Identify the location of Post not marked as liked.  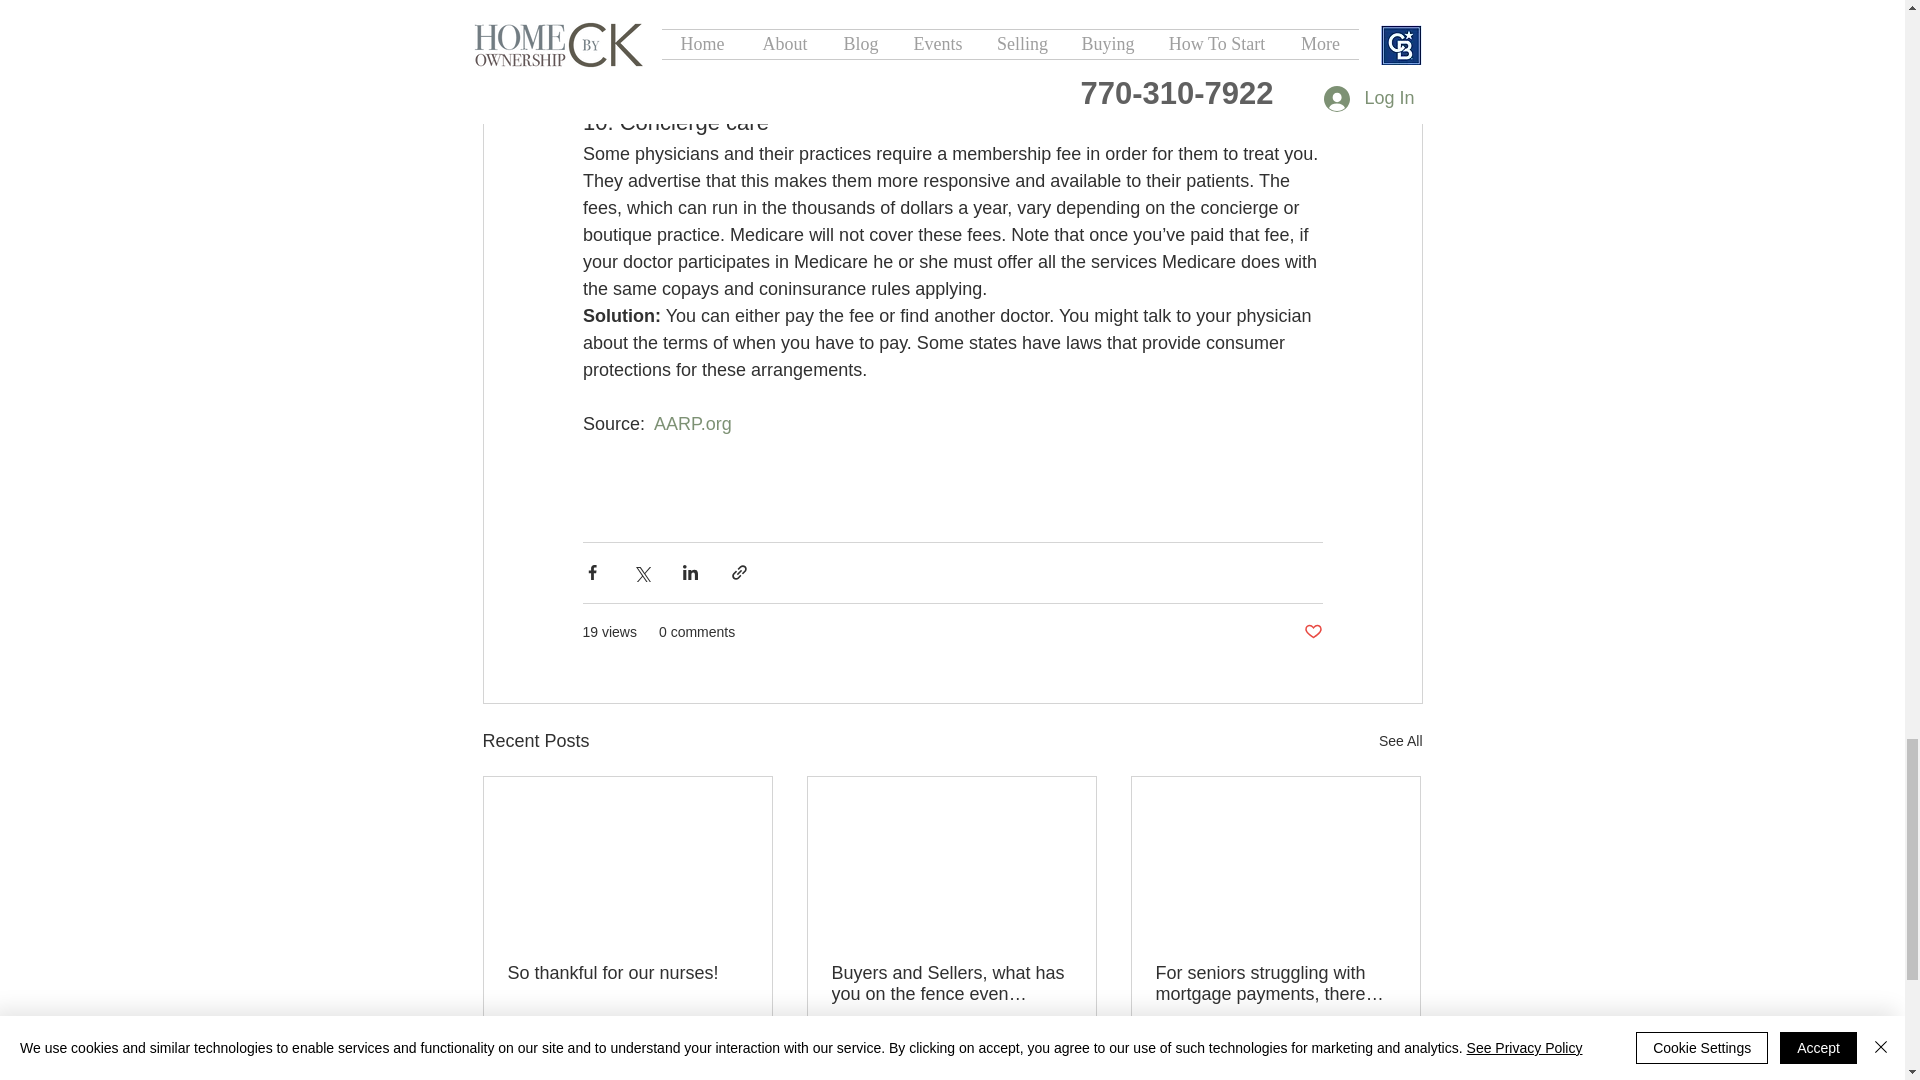
(1312, 632).